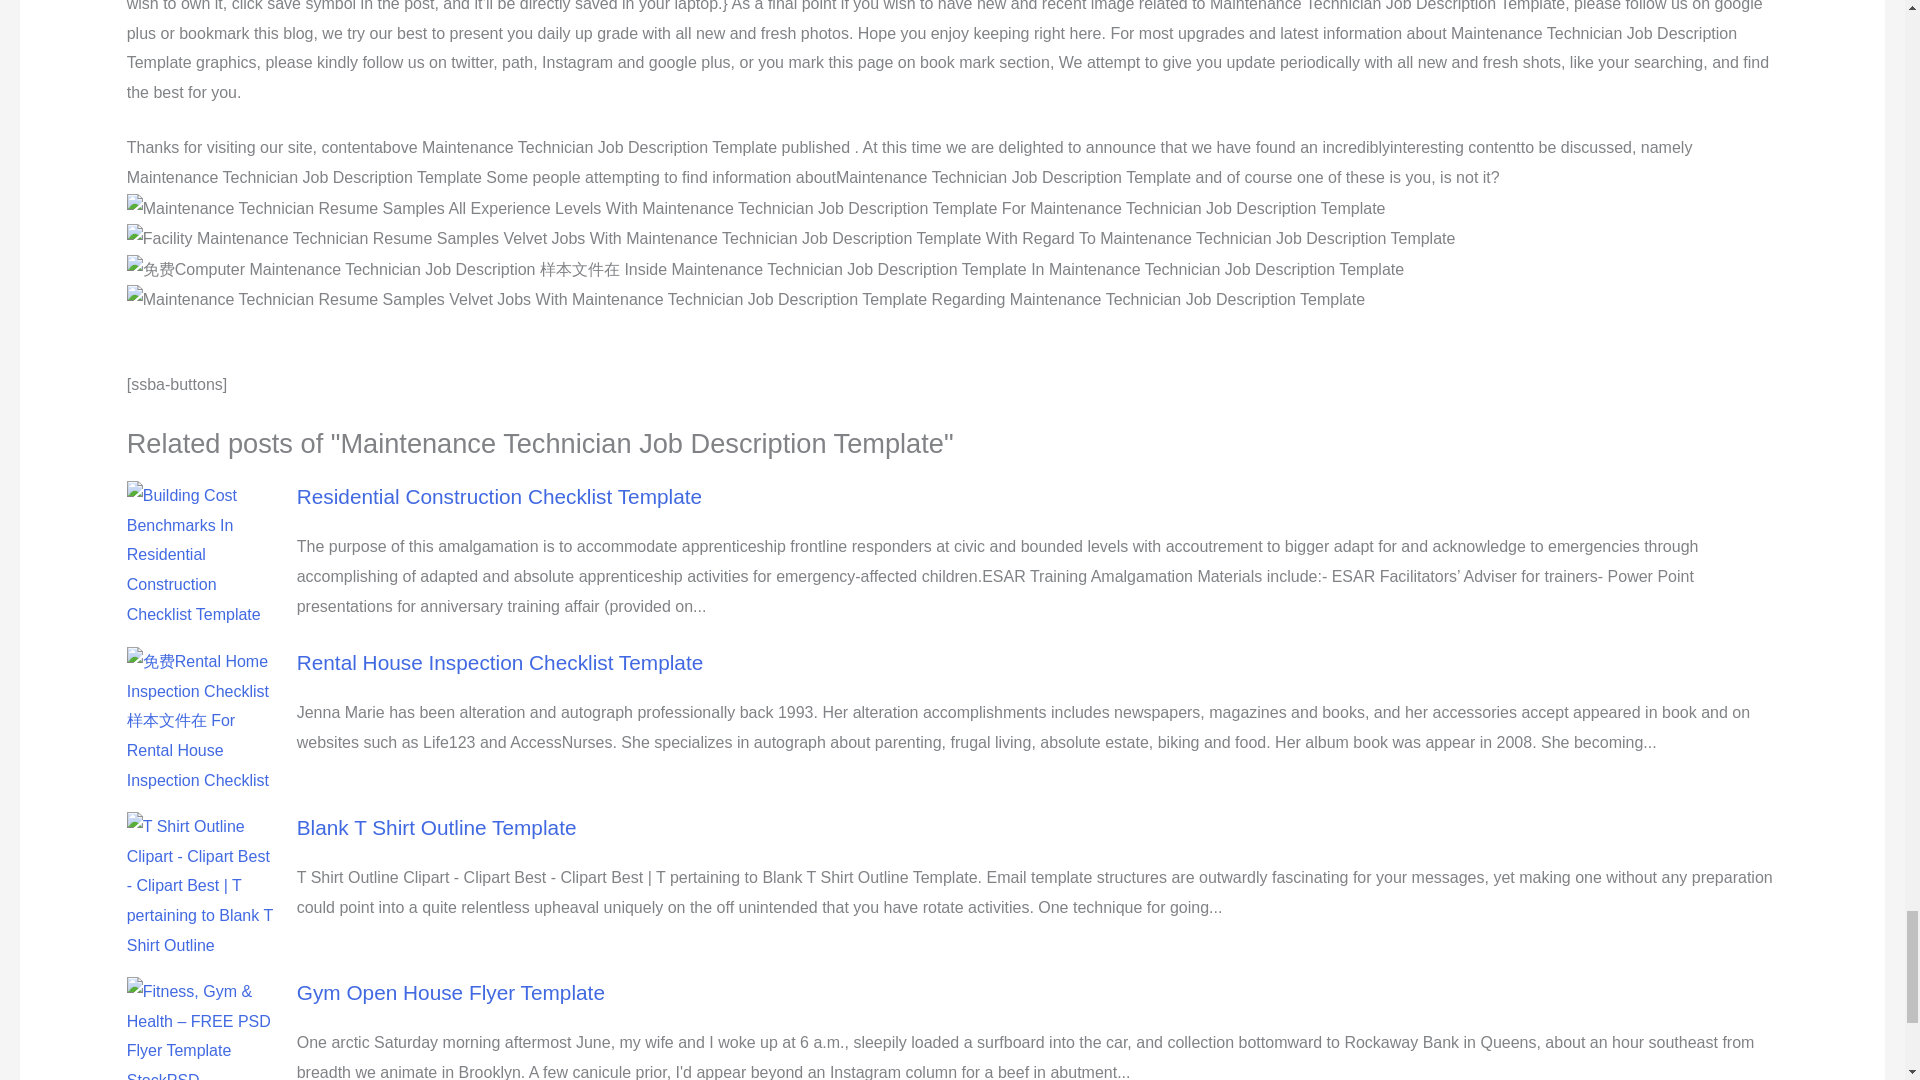 Image resolution: width=1920 pixels, height=1080 pixels. What do you see at coordinates (450, 992) in the screenshot?
I see `Gym Open House Flyer Template` at bounding box center [450, 992].